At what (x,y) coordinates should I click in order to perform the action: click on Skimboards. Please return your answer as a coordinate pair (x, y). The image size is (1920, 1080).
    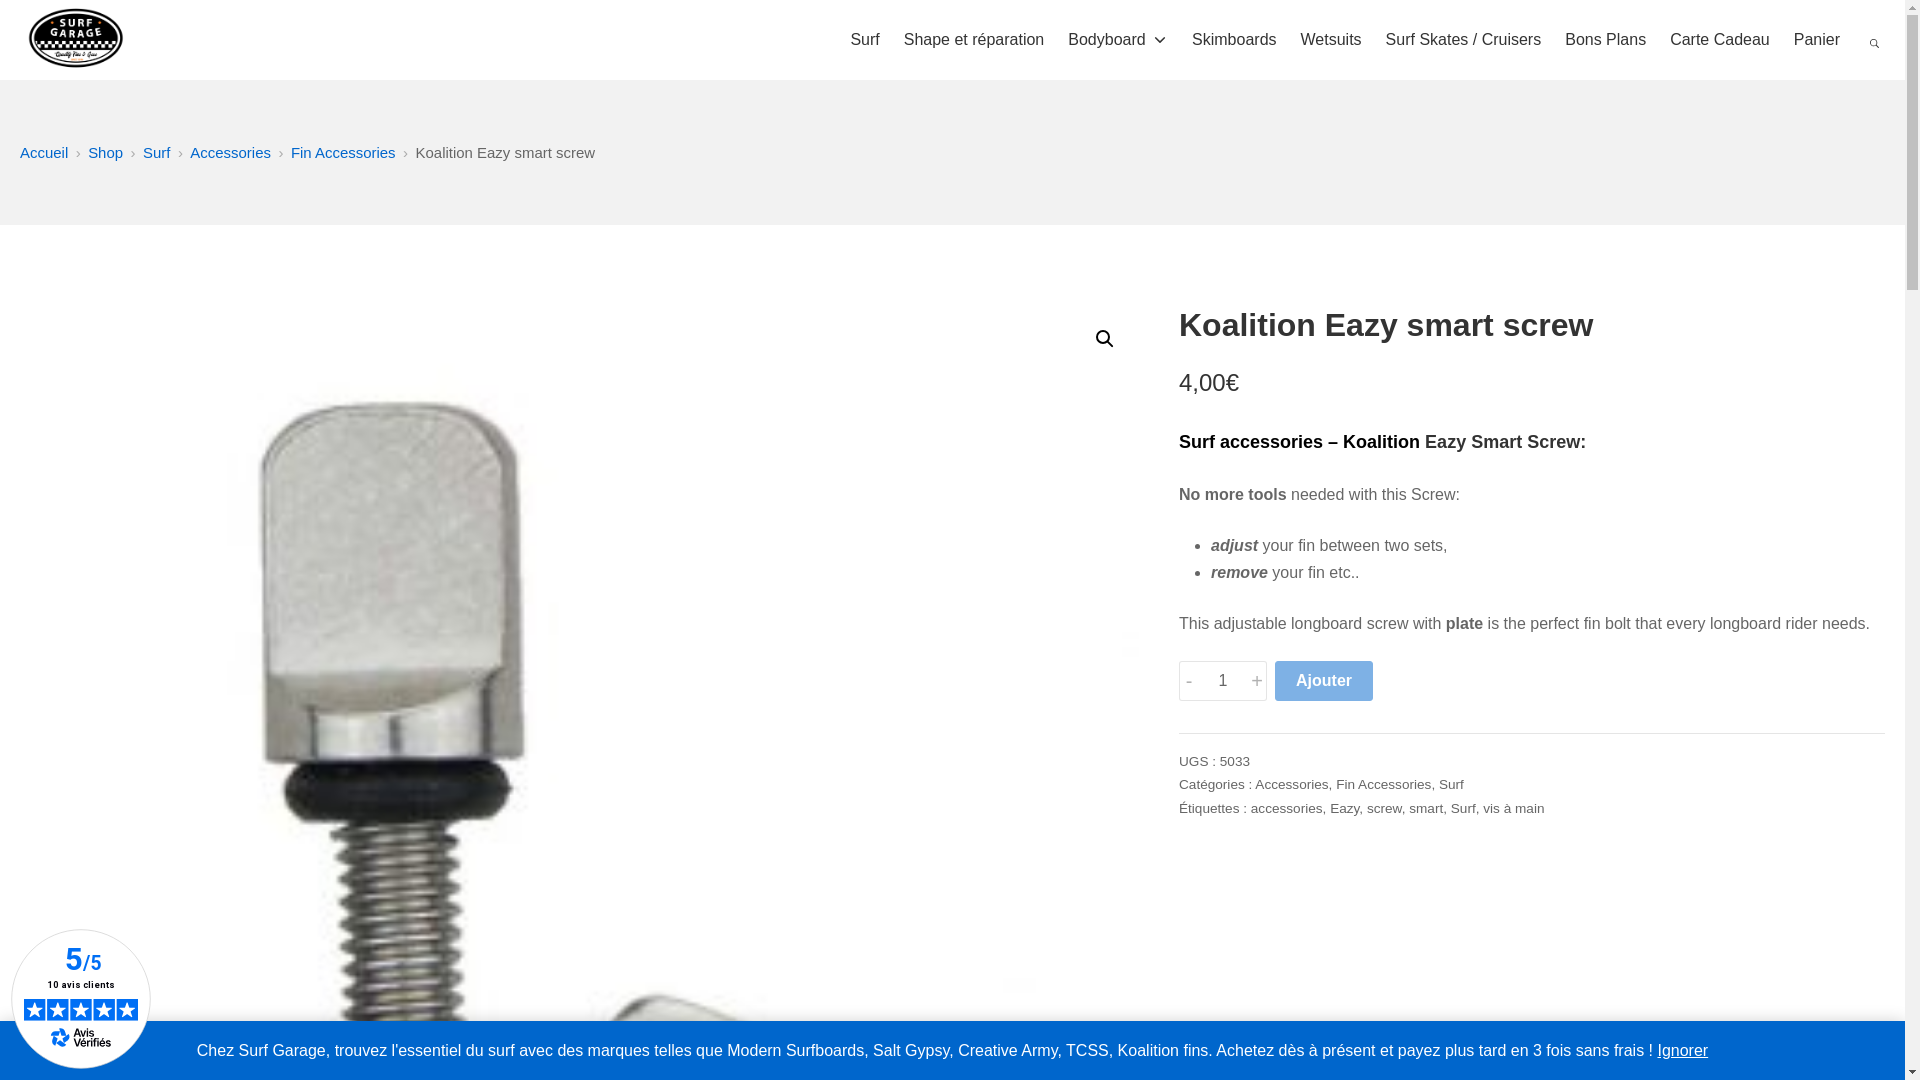
    Looking at the image, I should click on (1234, 38).